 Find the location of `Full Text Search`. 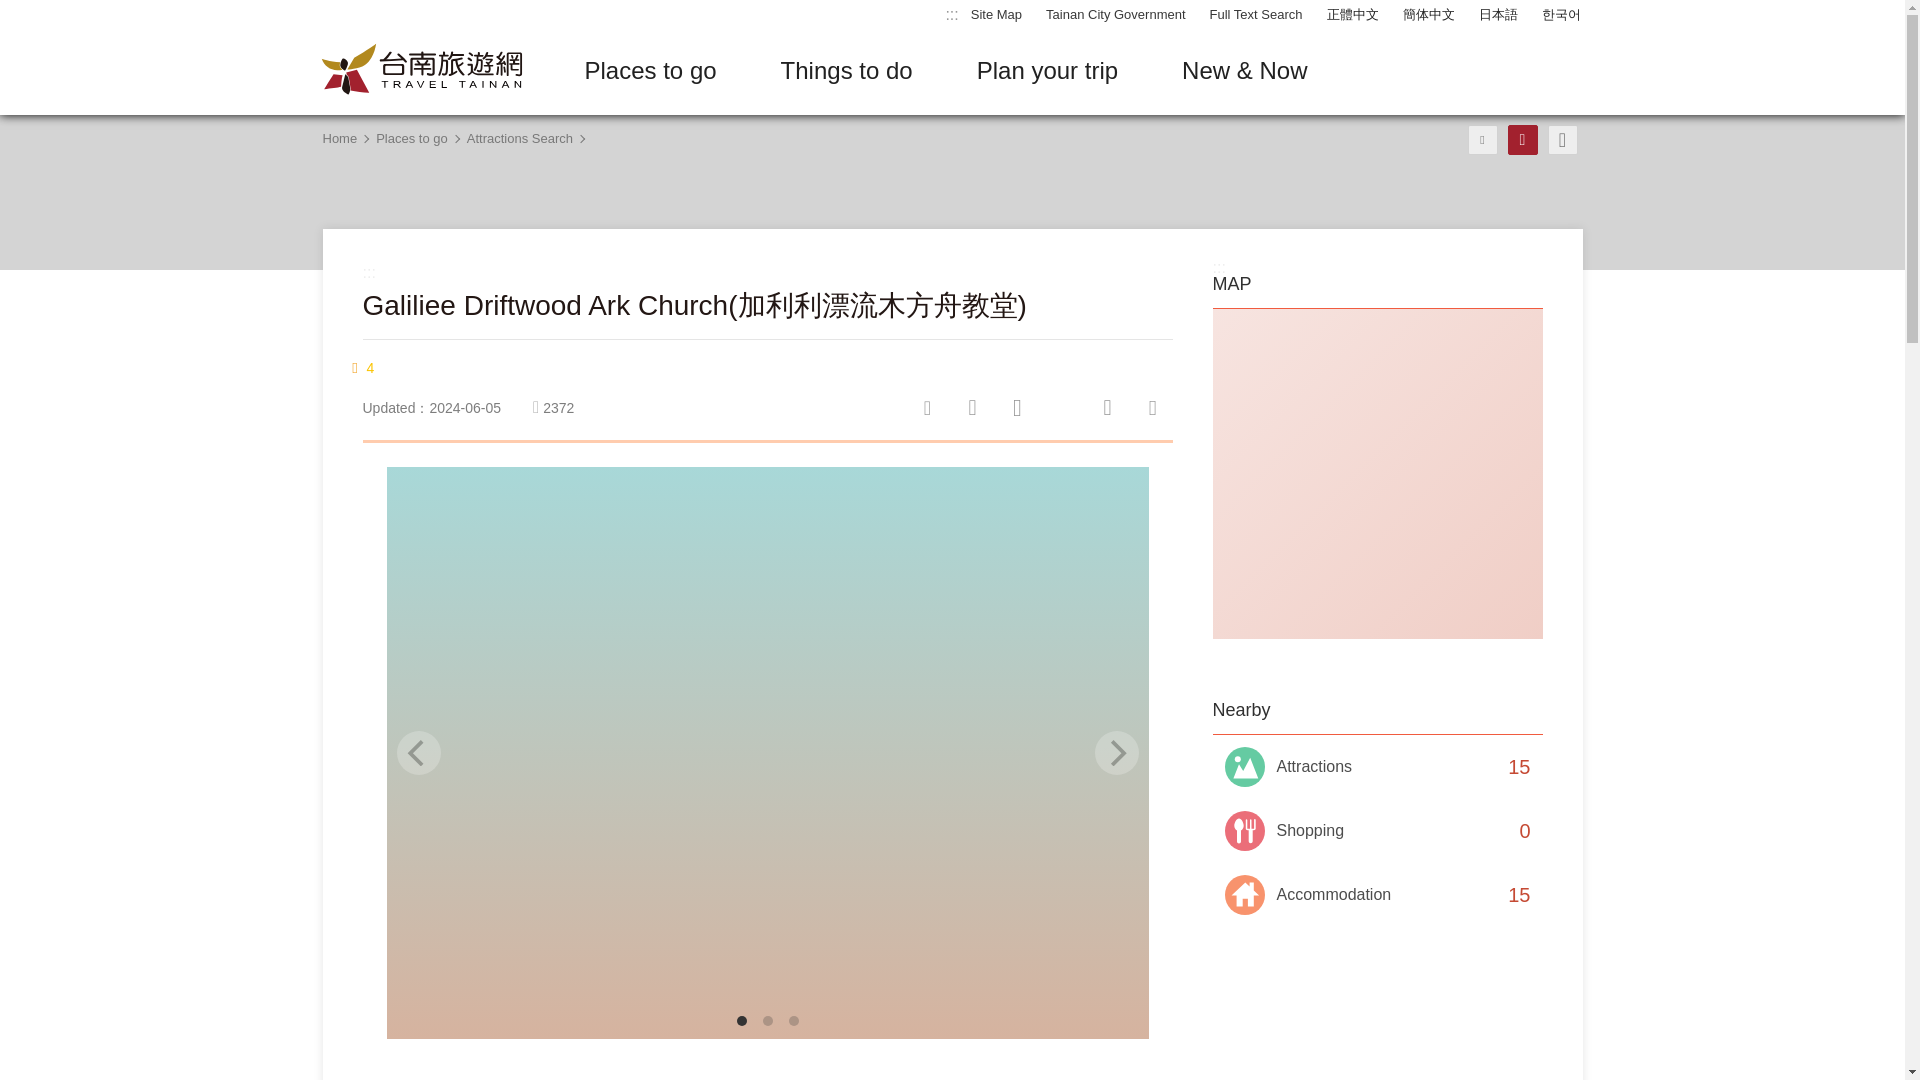

Full Text Search is located at coordinates (1256, 15).